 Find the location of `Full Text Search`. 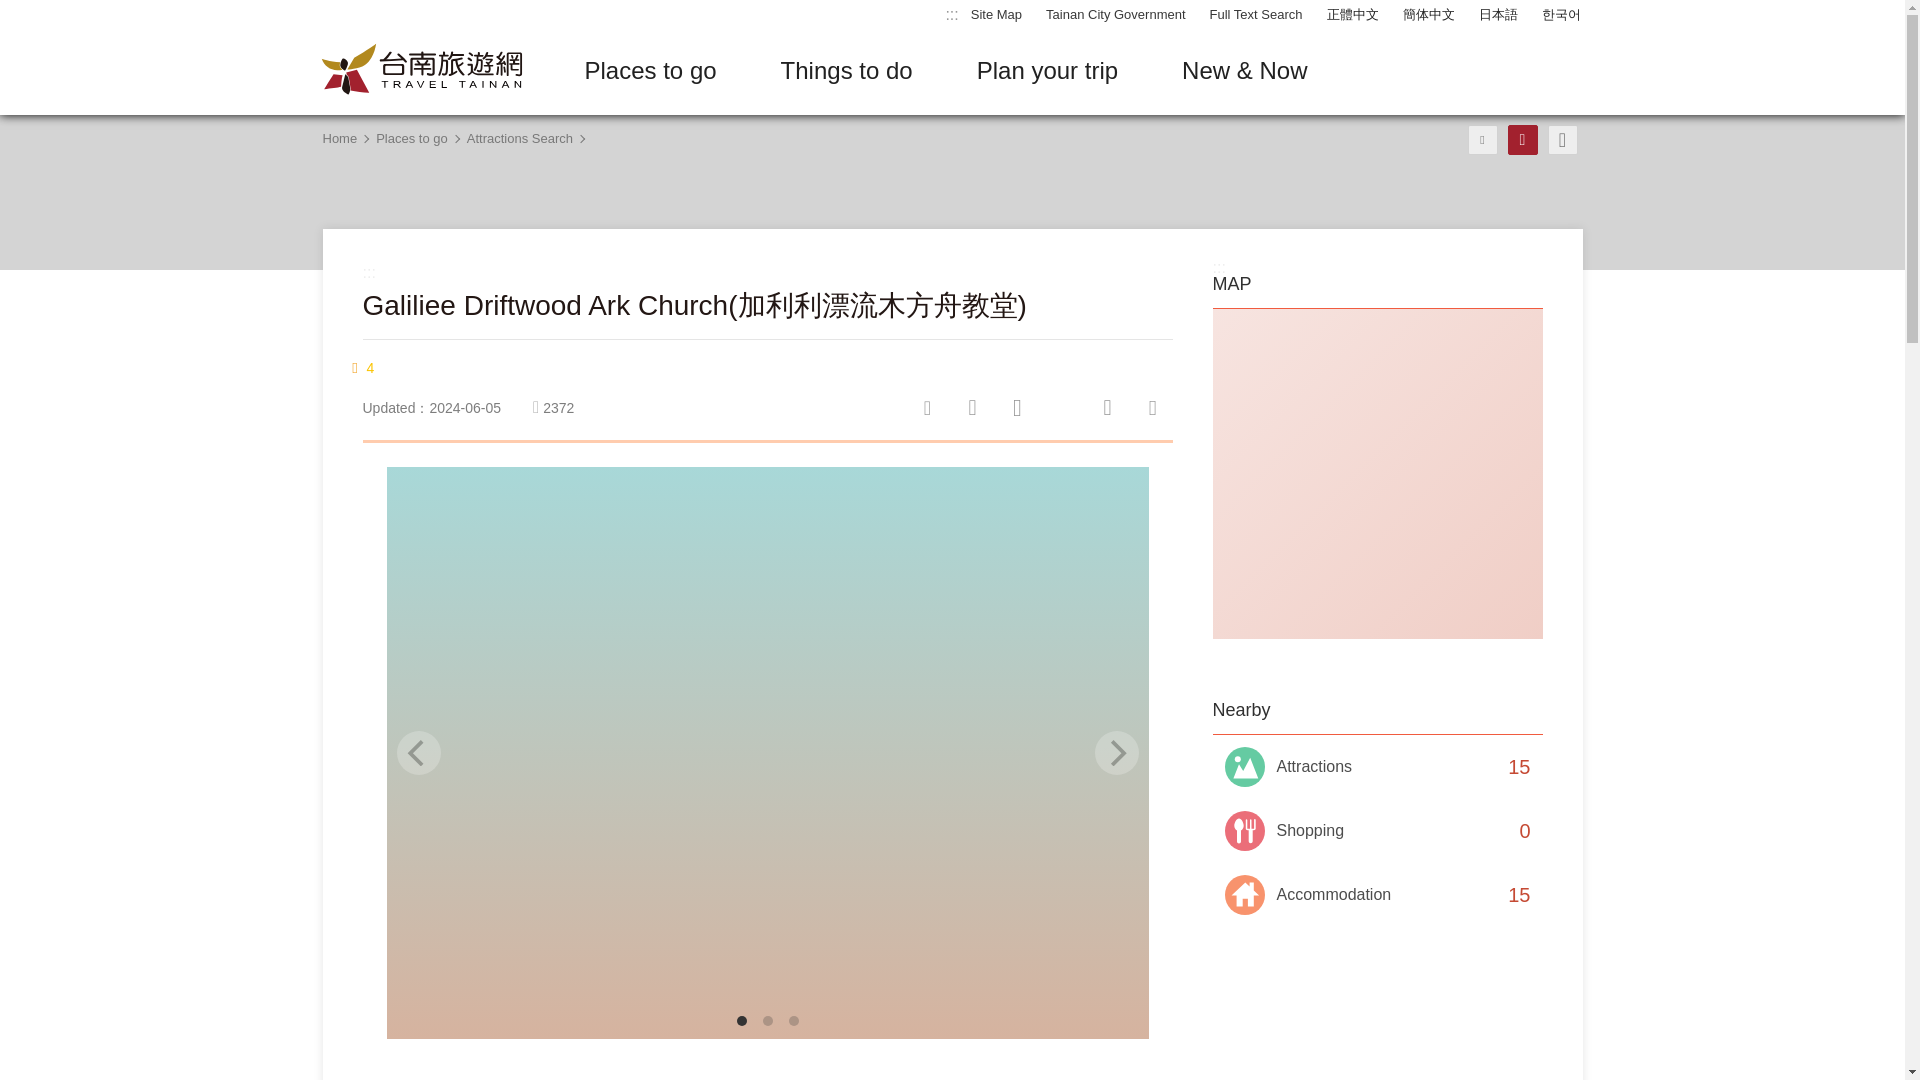

Full Text Search is located at coordinates (1256, 15).